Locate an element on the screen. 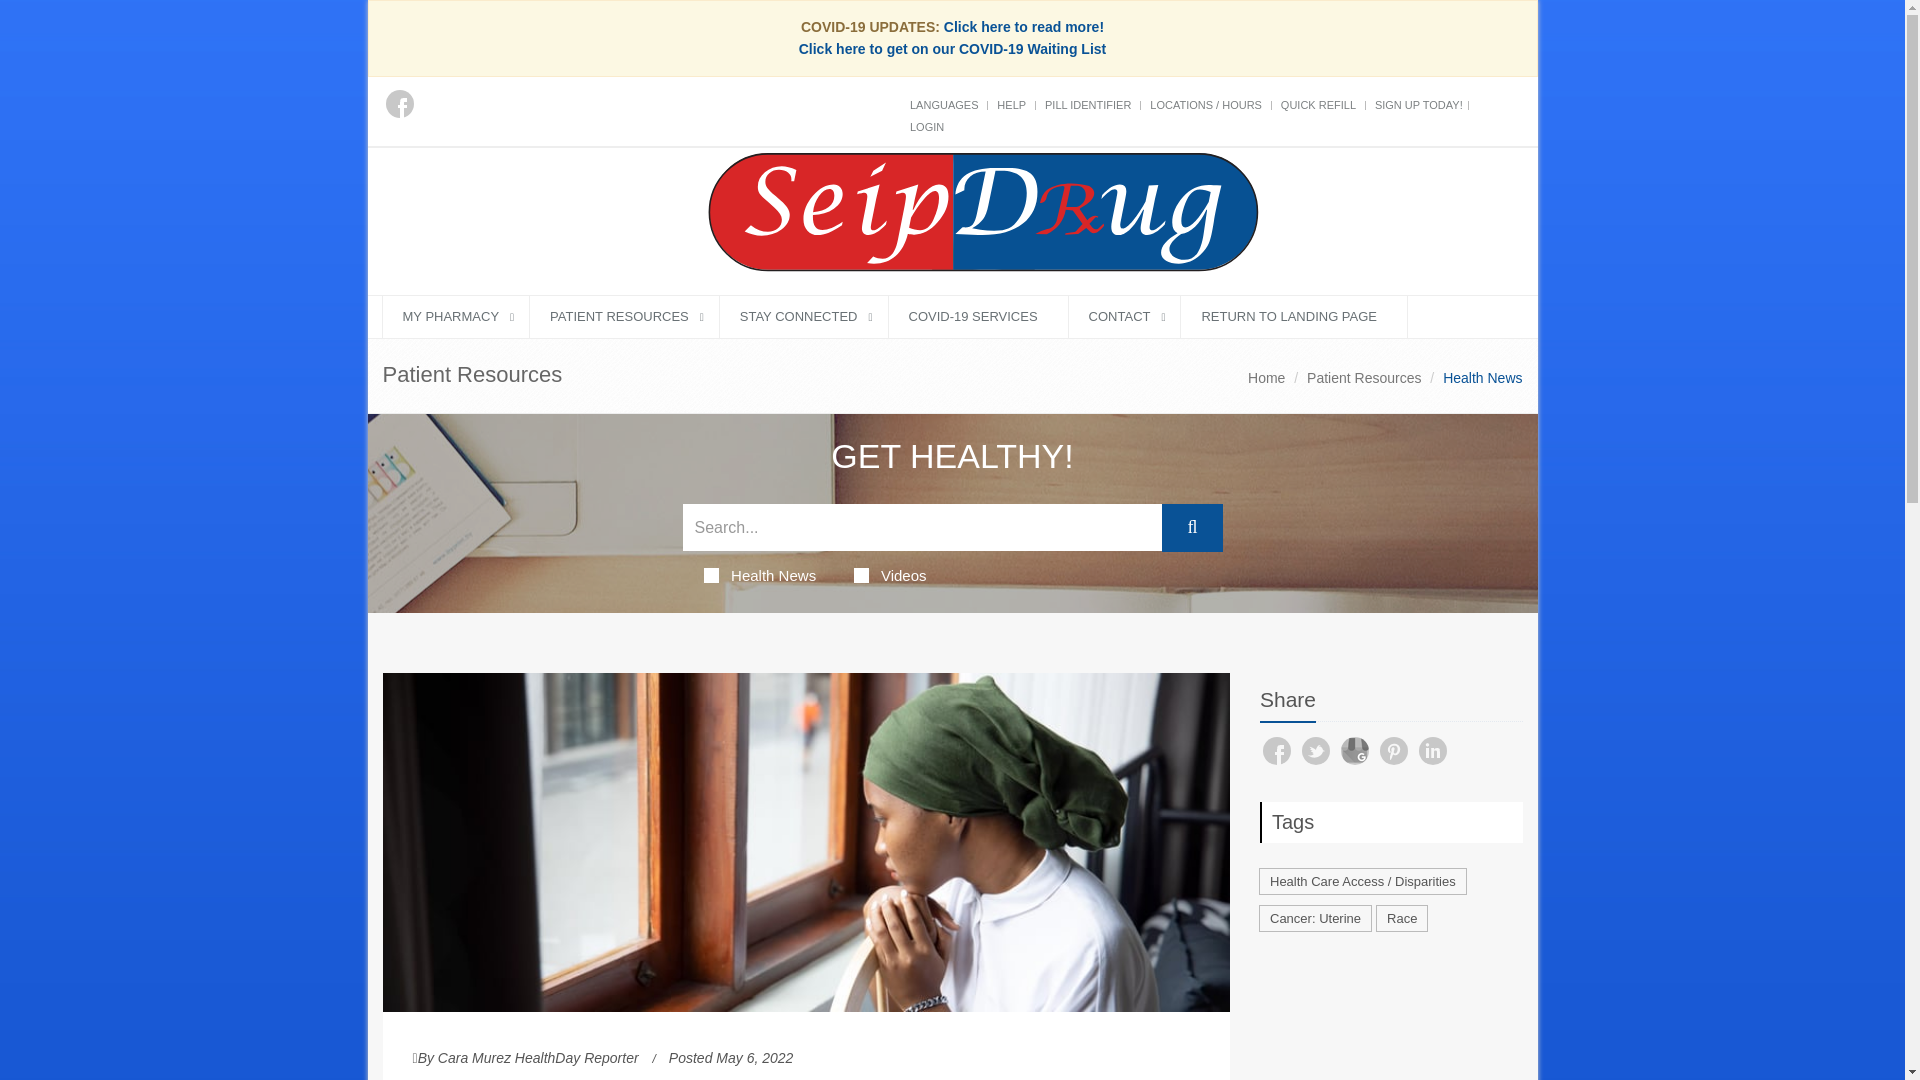  Click here to get on our COVID-19 Waiting List is located at coordinates (952, 49).